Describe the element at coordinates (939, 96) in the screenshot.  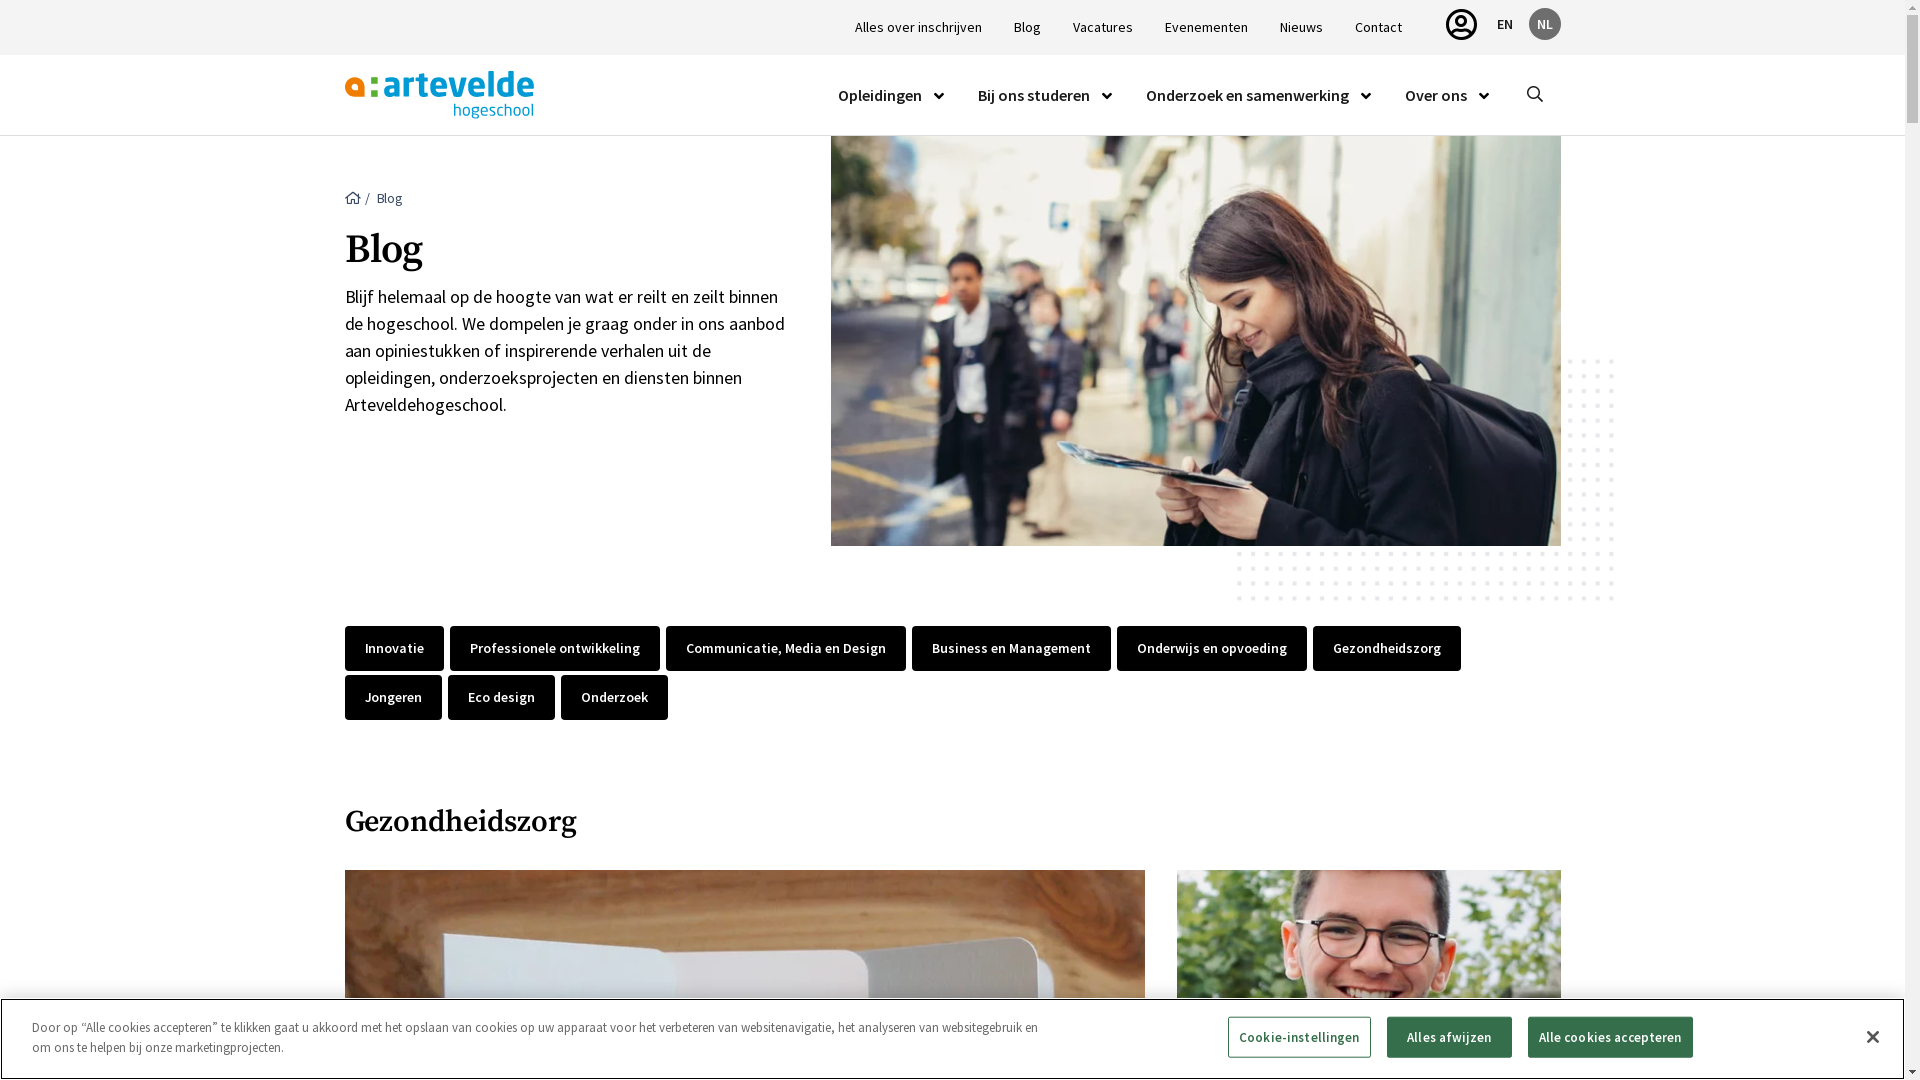
I see `Keuzelijst` at that location.